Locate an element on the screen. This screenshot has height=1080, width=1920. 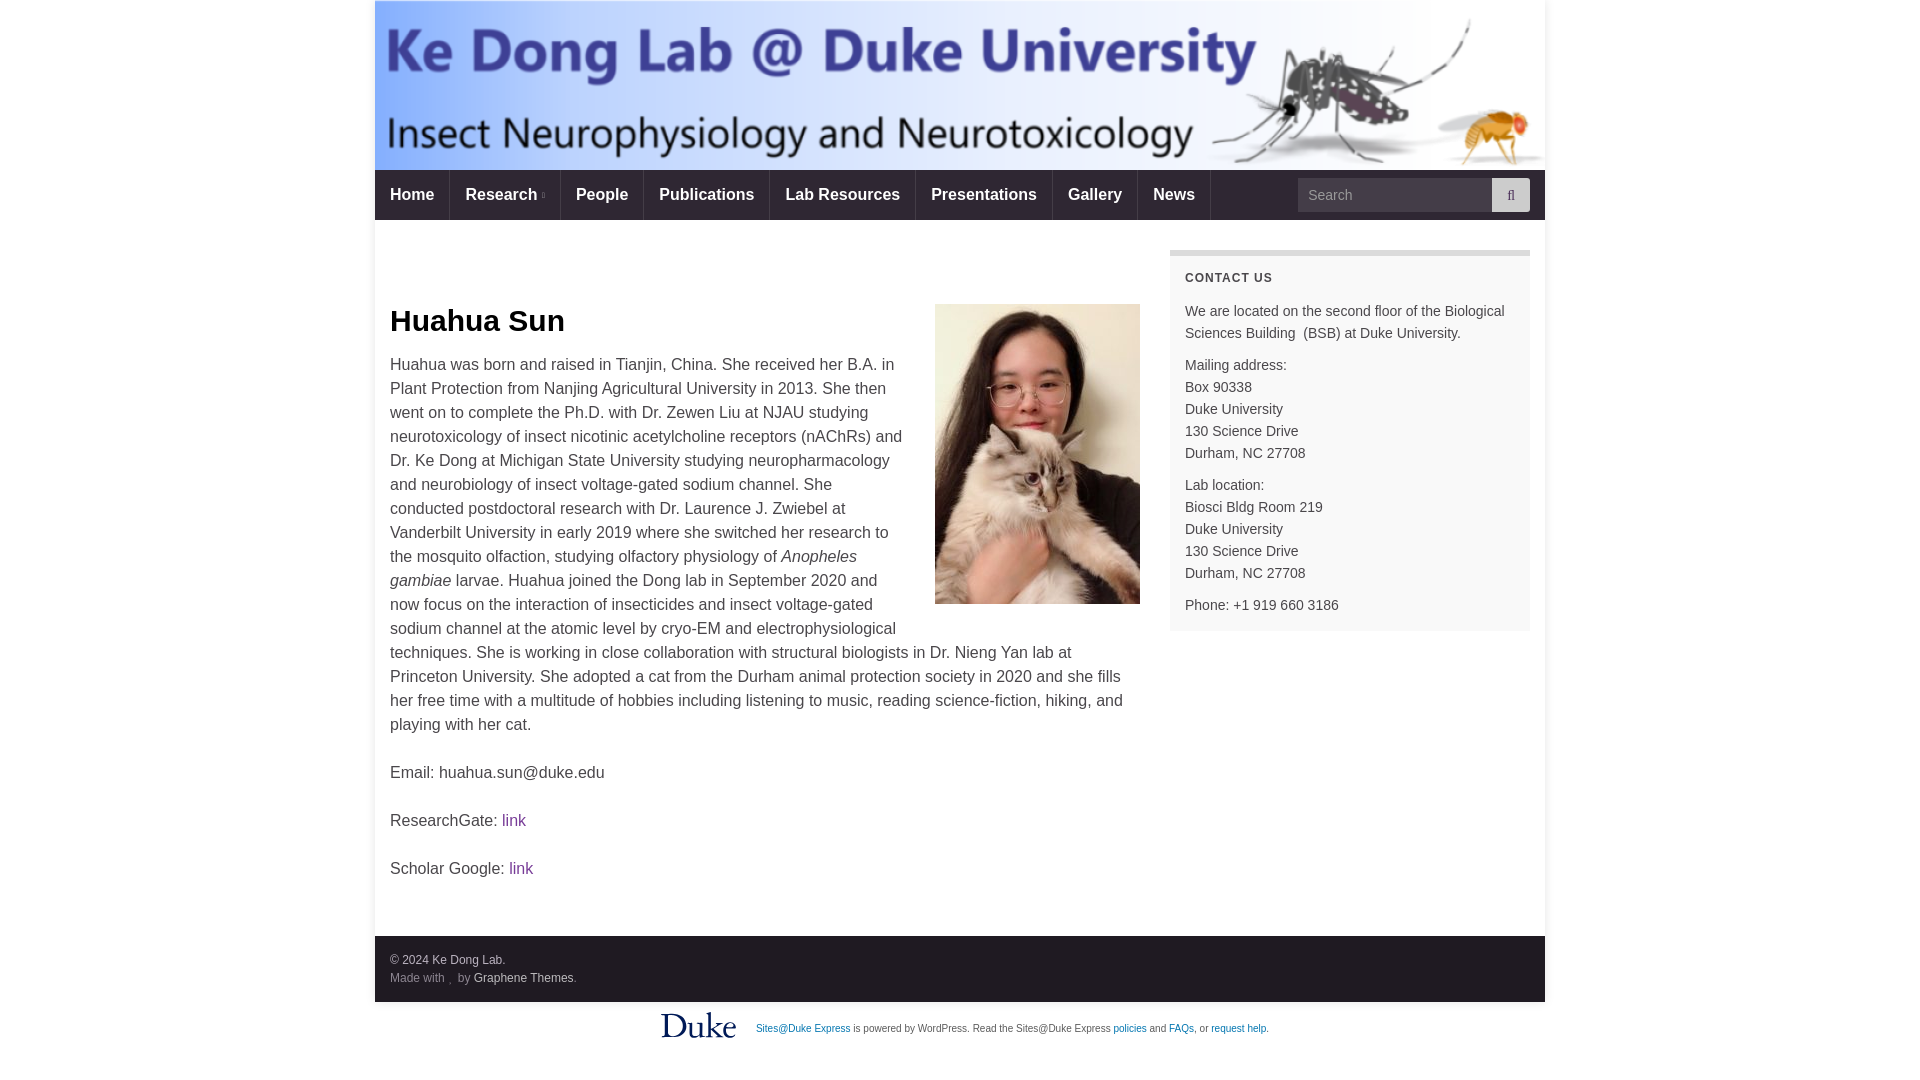
link is located at coordinates (514, 820).